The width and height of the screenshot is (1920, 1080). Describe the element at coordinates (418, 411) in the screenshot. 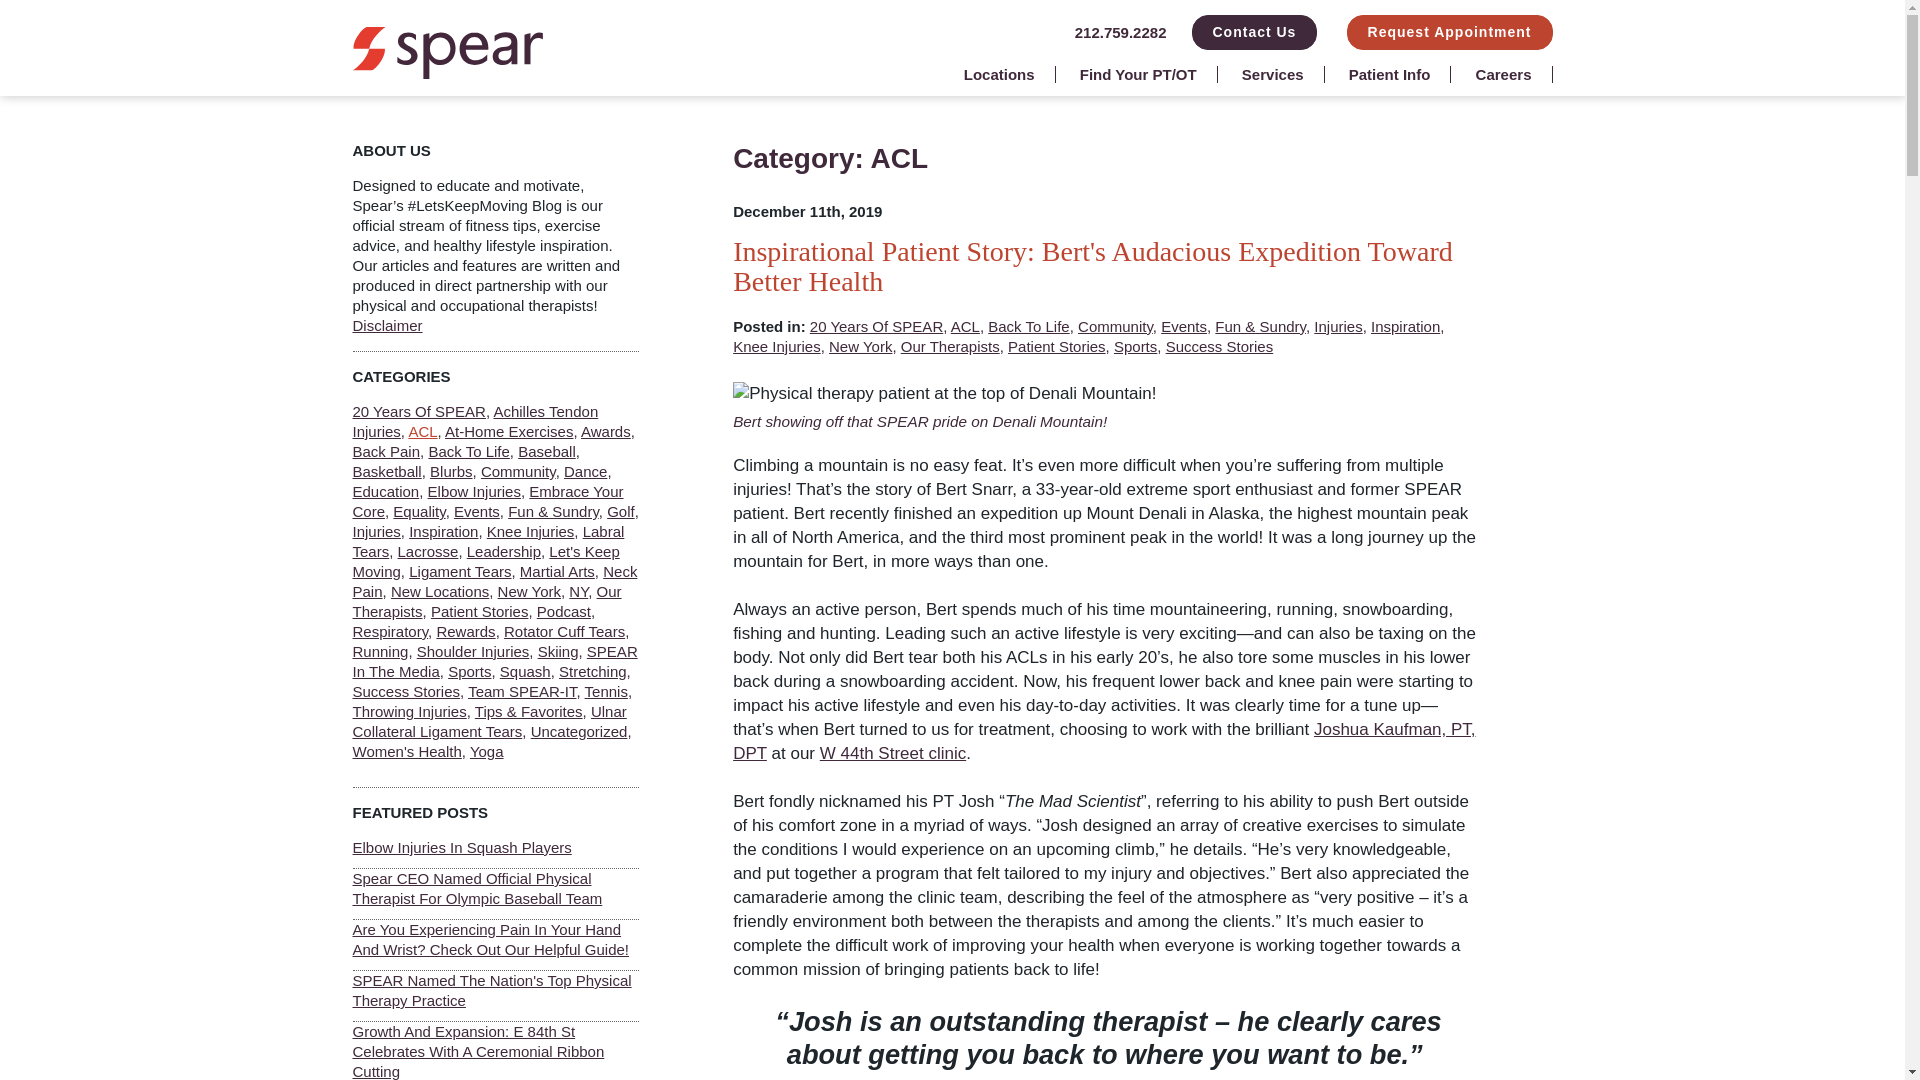

I see `20 Years Of SPEAR` at that location.